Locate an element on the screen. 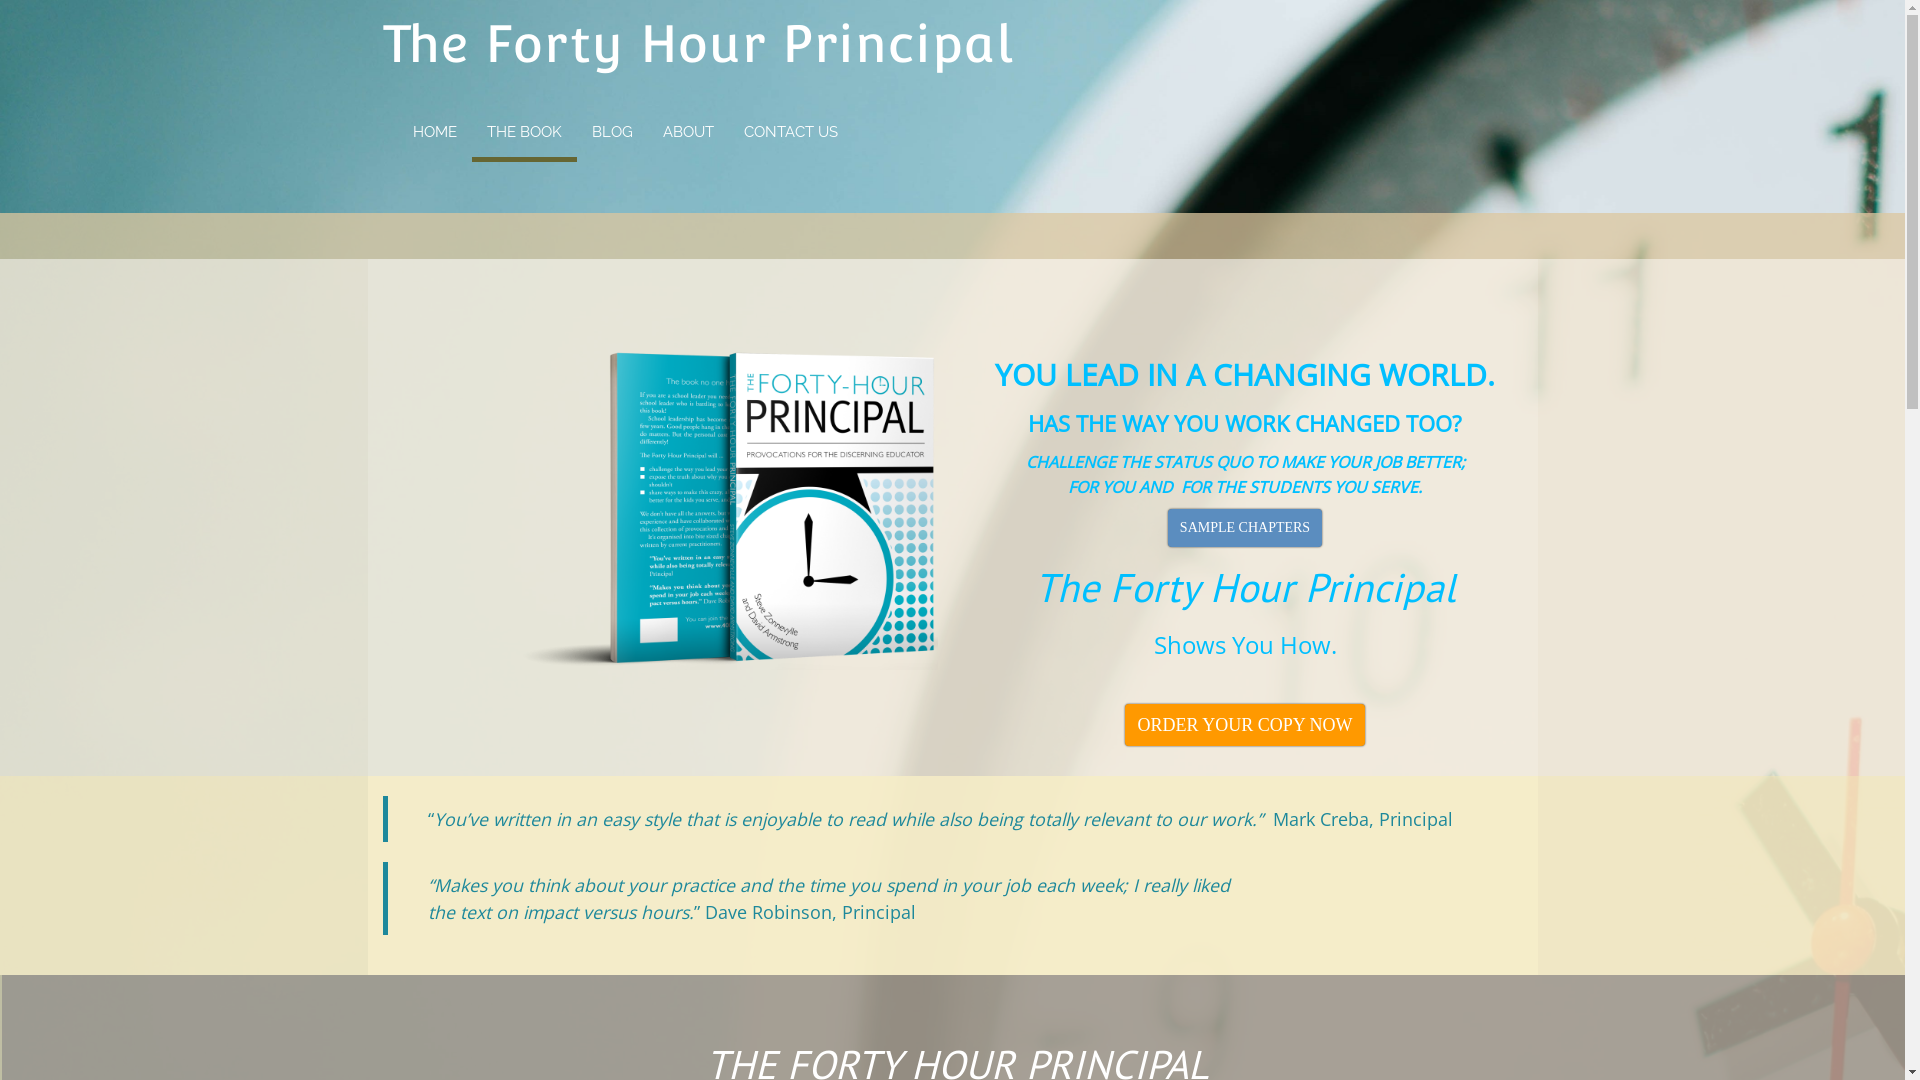 The image size is (1920, 1080). CONTACT US is located at coordinates (790, 130).